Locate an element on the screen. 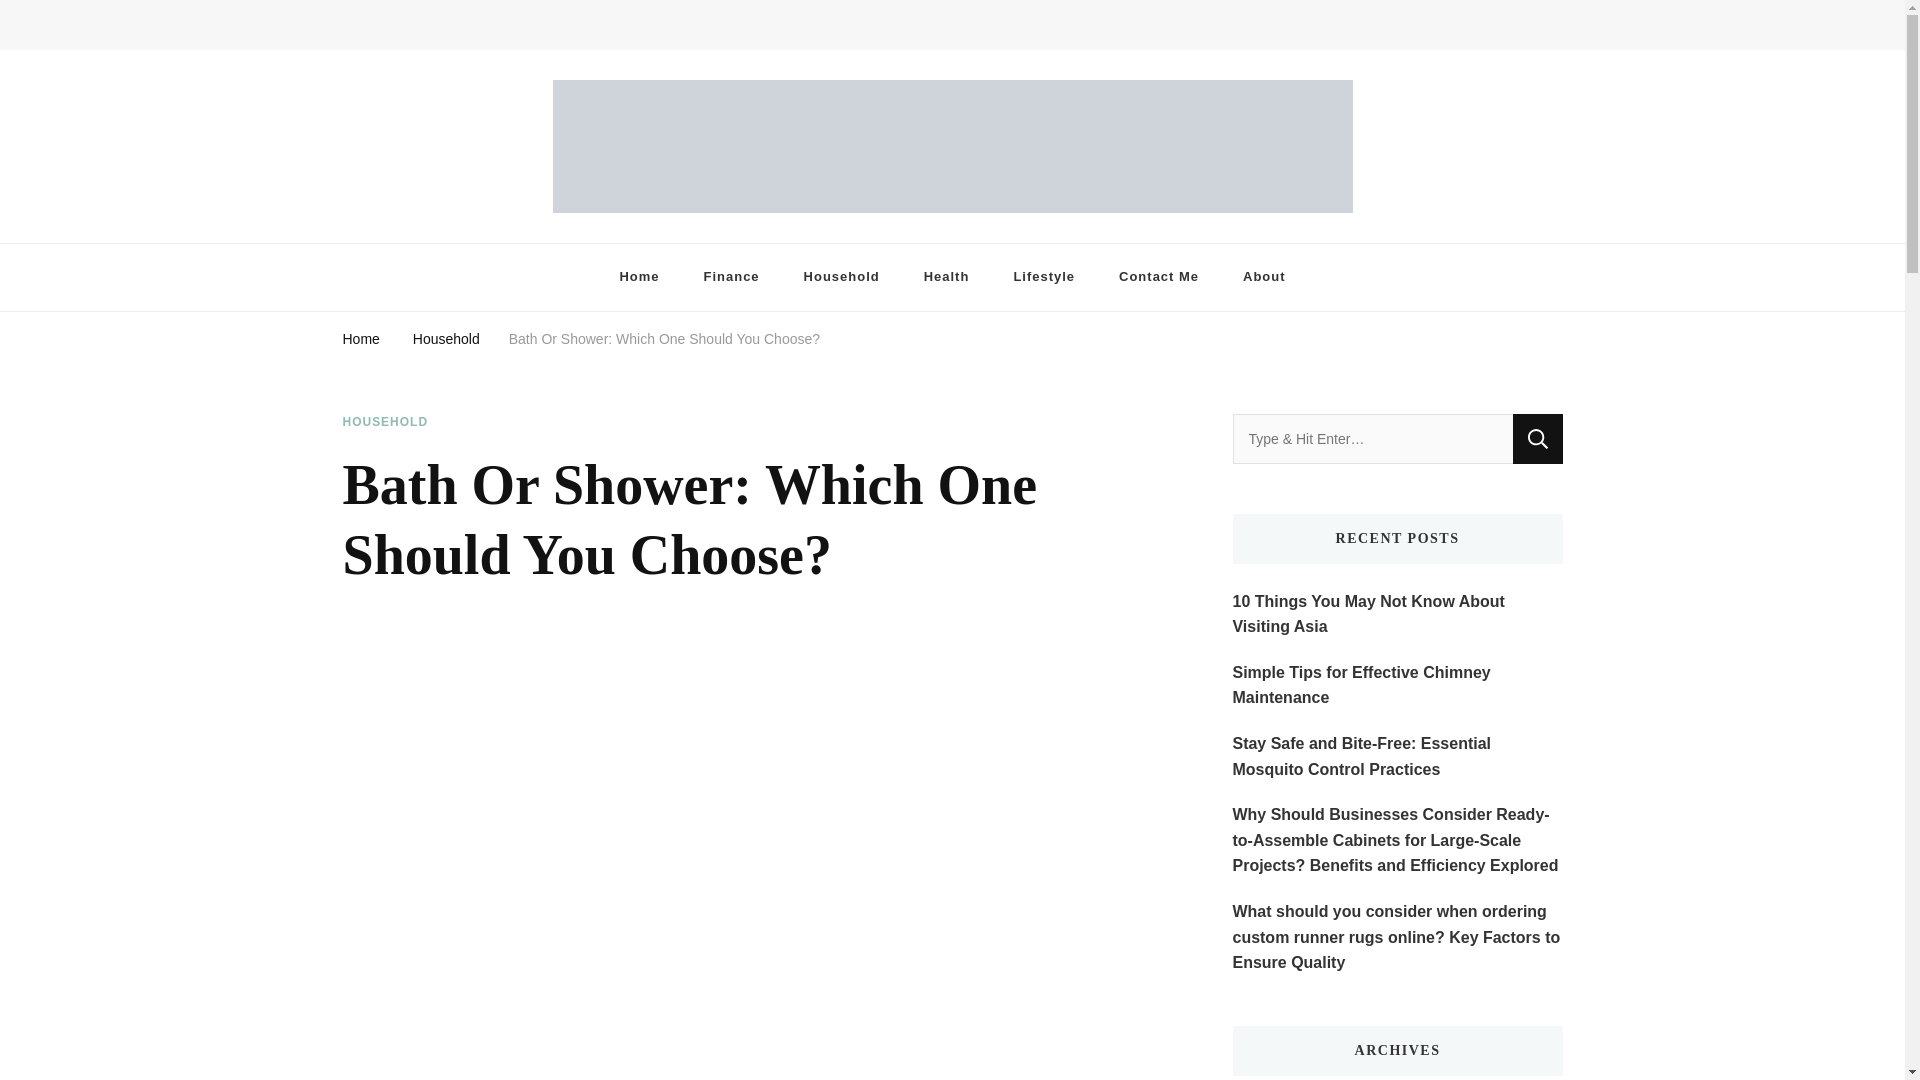 The height and width of the screenshot is (1080, 1920). Home is located at coordinates (639, 278).